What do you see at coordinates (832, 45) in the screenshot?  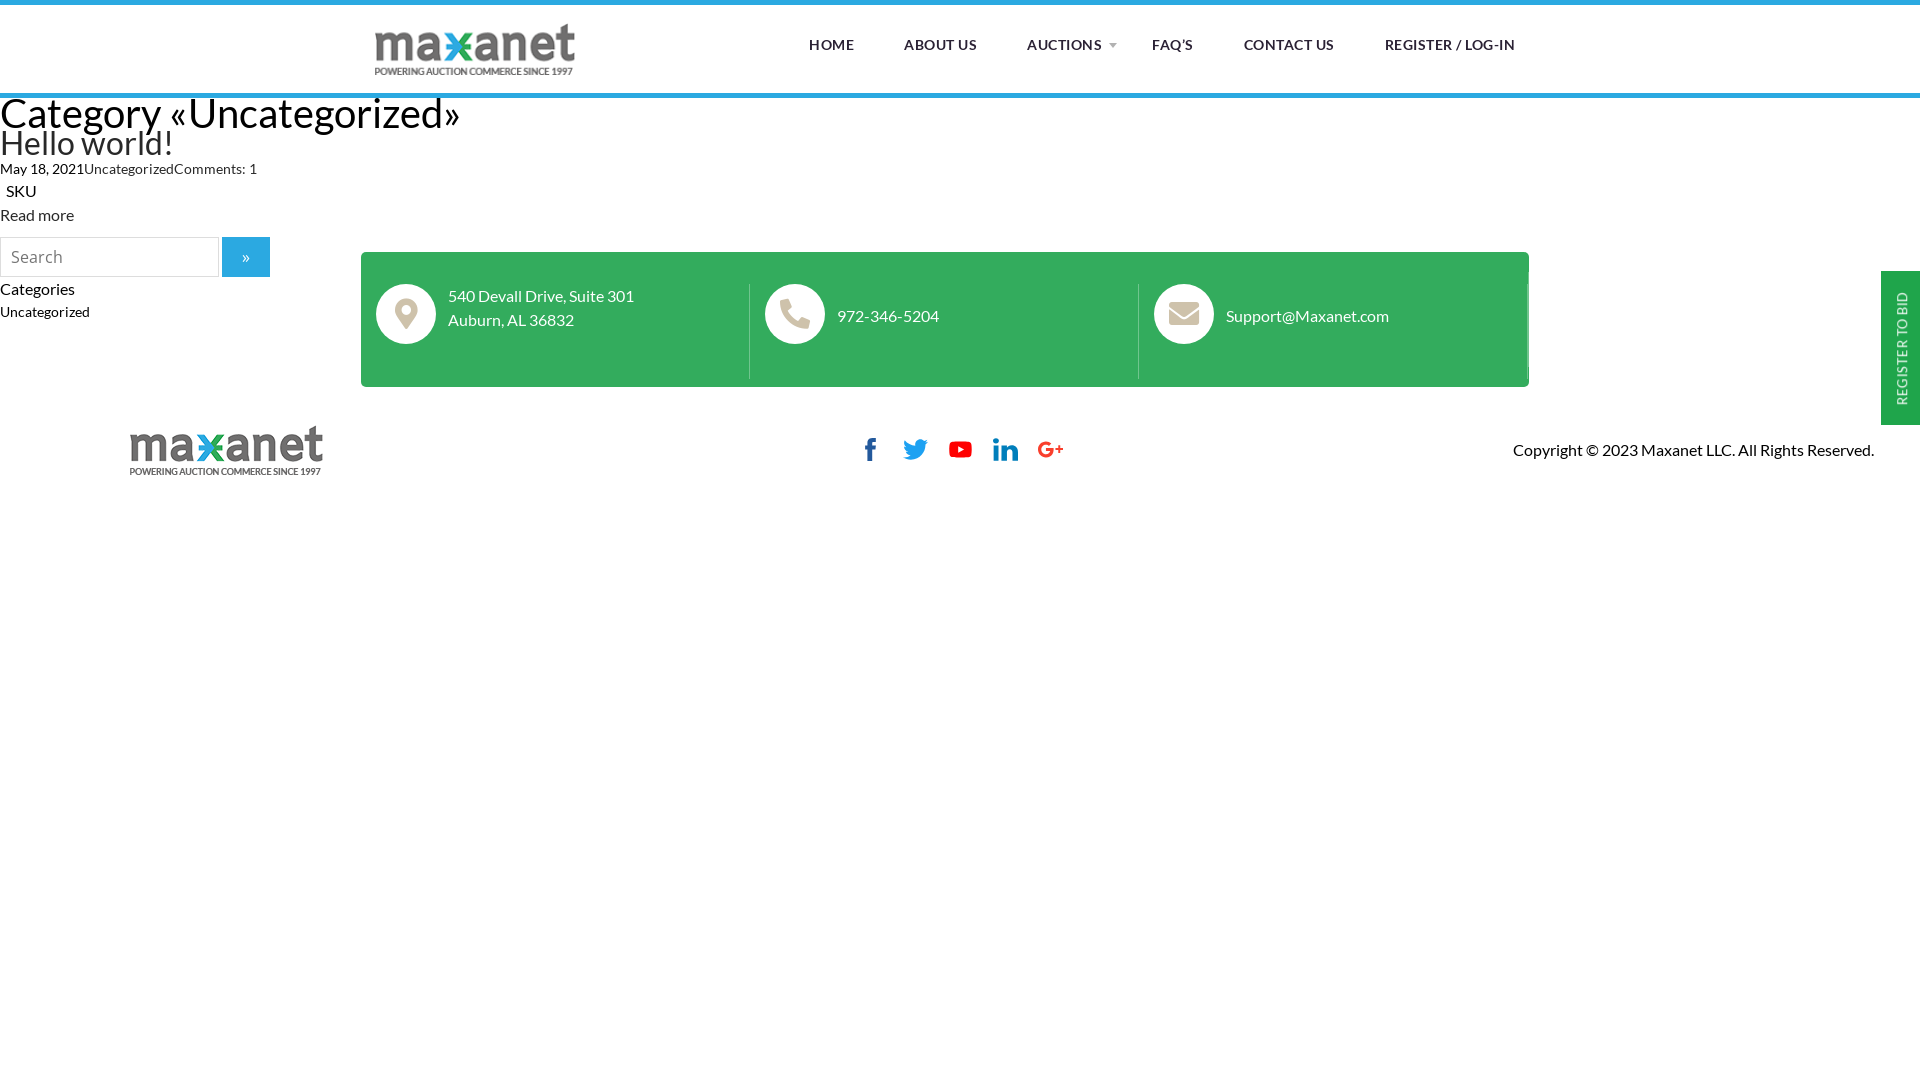 I see `HOME` at bounding box center [832, 45].